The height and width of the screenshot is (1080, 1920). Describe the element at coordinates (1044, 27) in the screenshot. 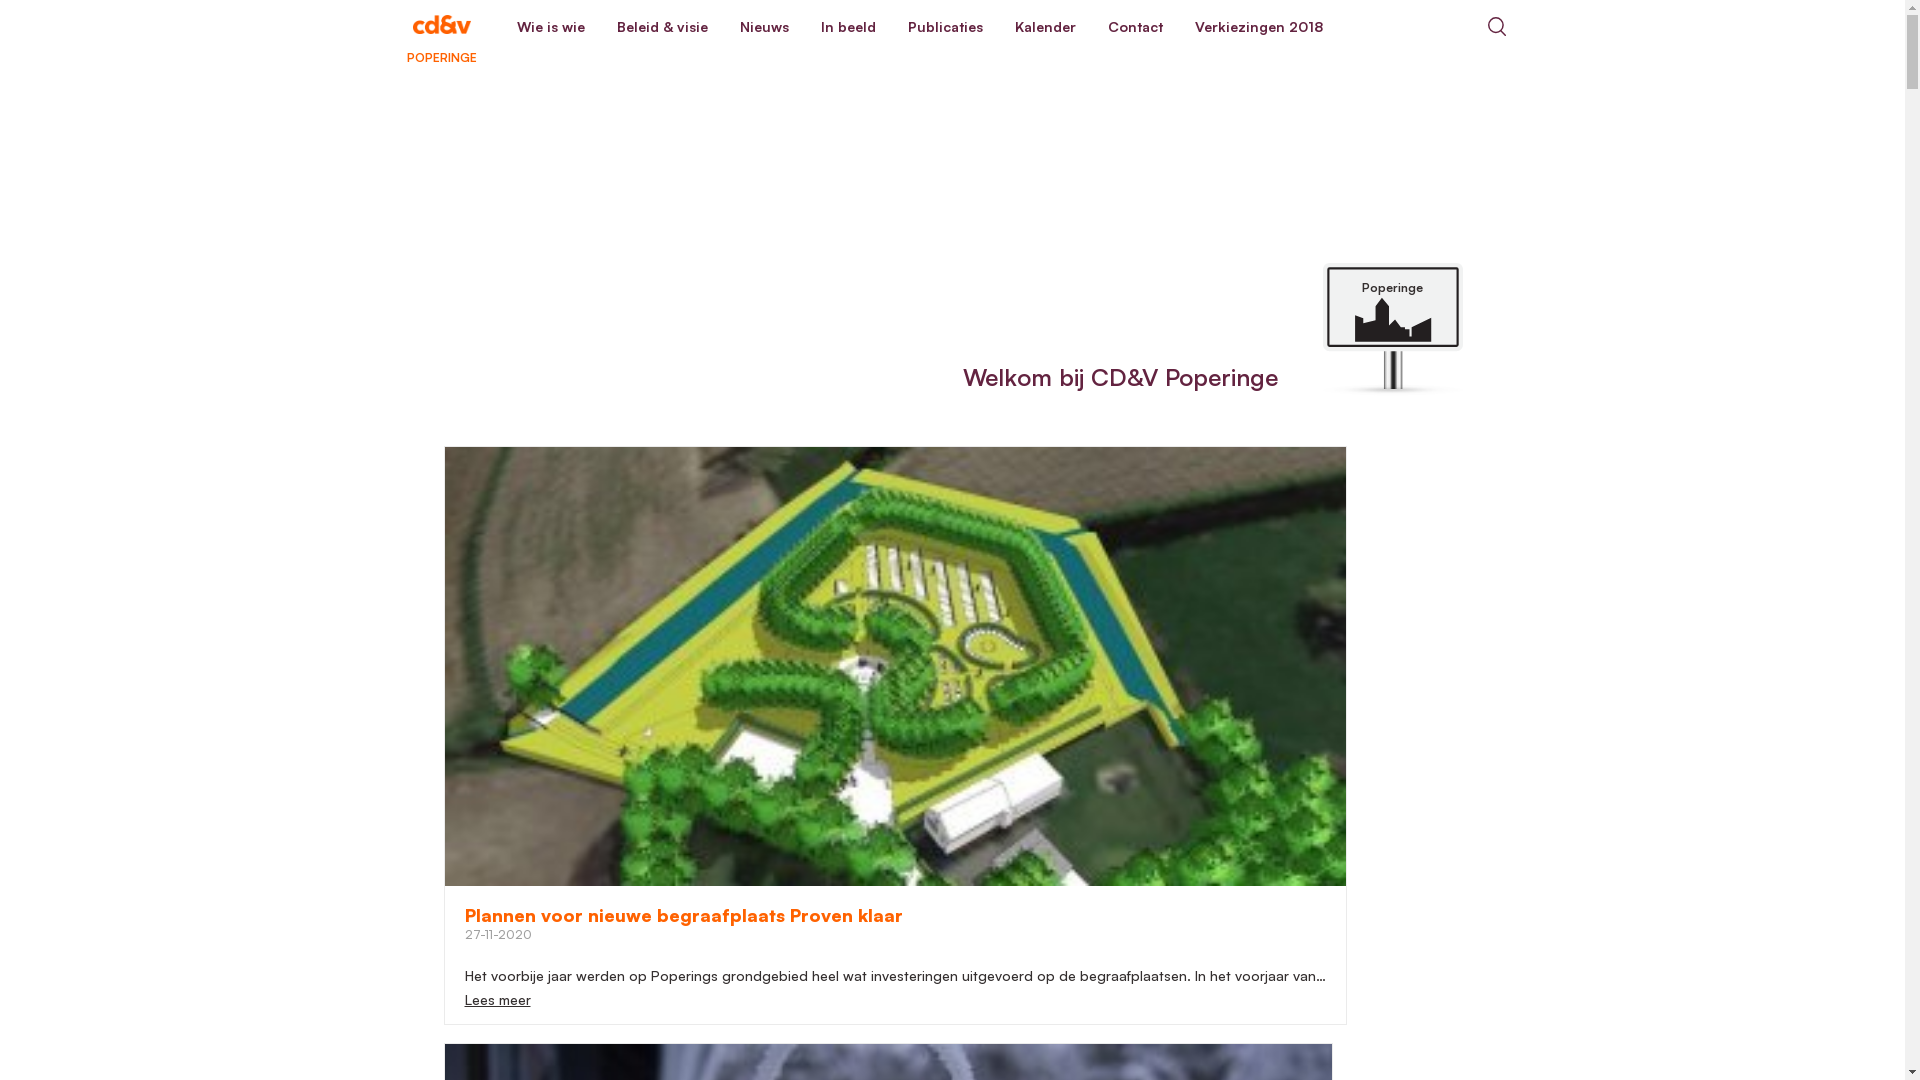

I see `Kalender` at that location.